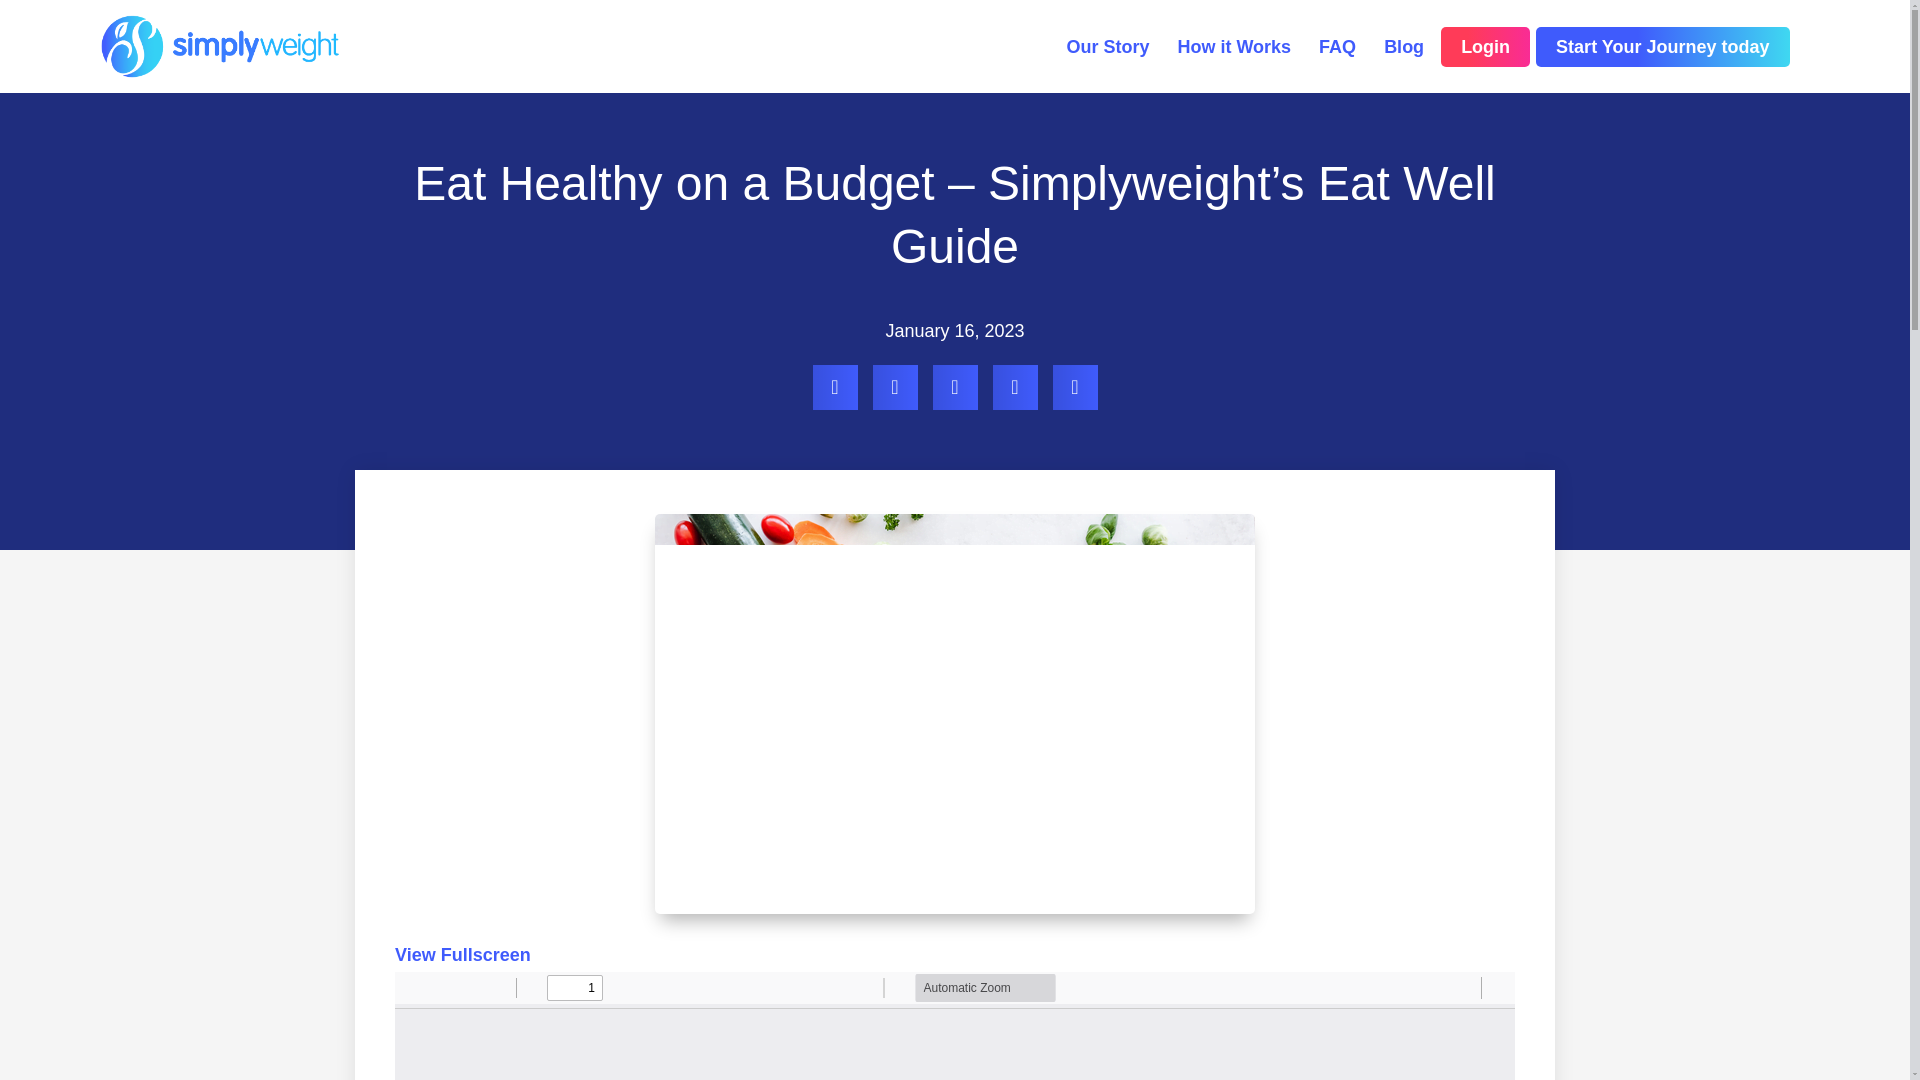 The image size is (1920, 1080). What do you see at coordinates (1106, 46) in the screenshot?
I see `Our Story` at bounding box center [1106, 46].